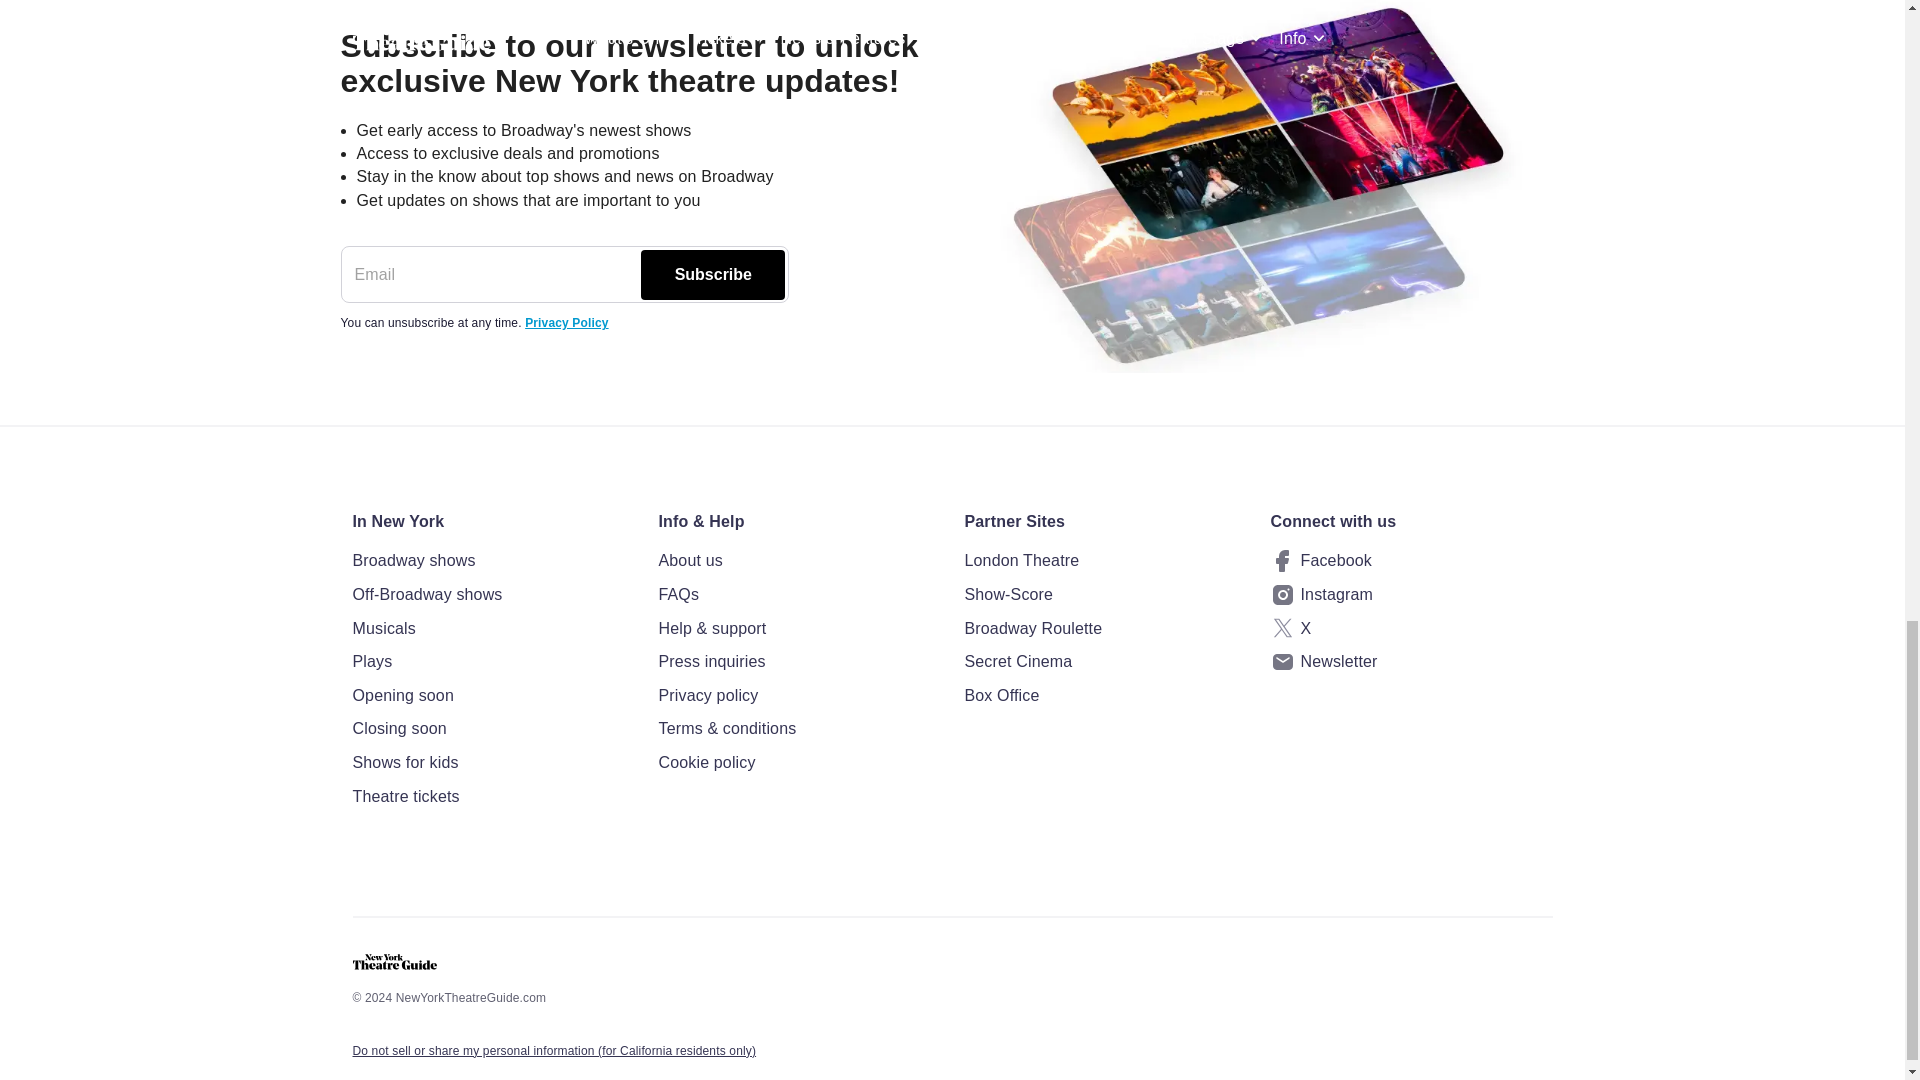 The image size is (1920, 1080). What do you see at coordinates (1104, 628) in the screenshot?
I see `Broadway Roulette` at bounding box center [1104, 628].